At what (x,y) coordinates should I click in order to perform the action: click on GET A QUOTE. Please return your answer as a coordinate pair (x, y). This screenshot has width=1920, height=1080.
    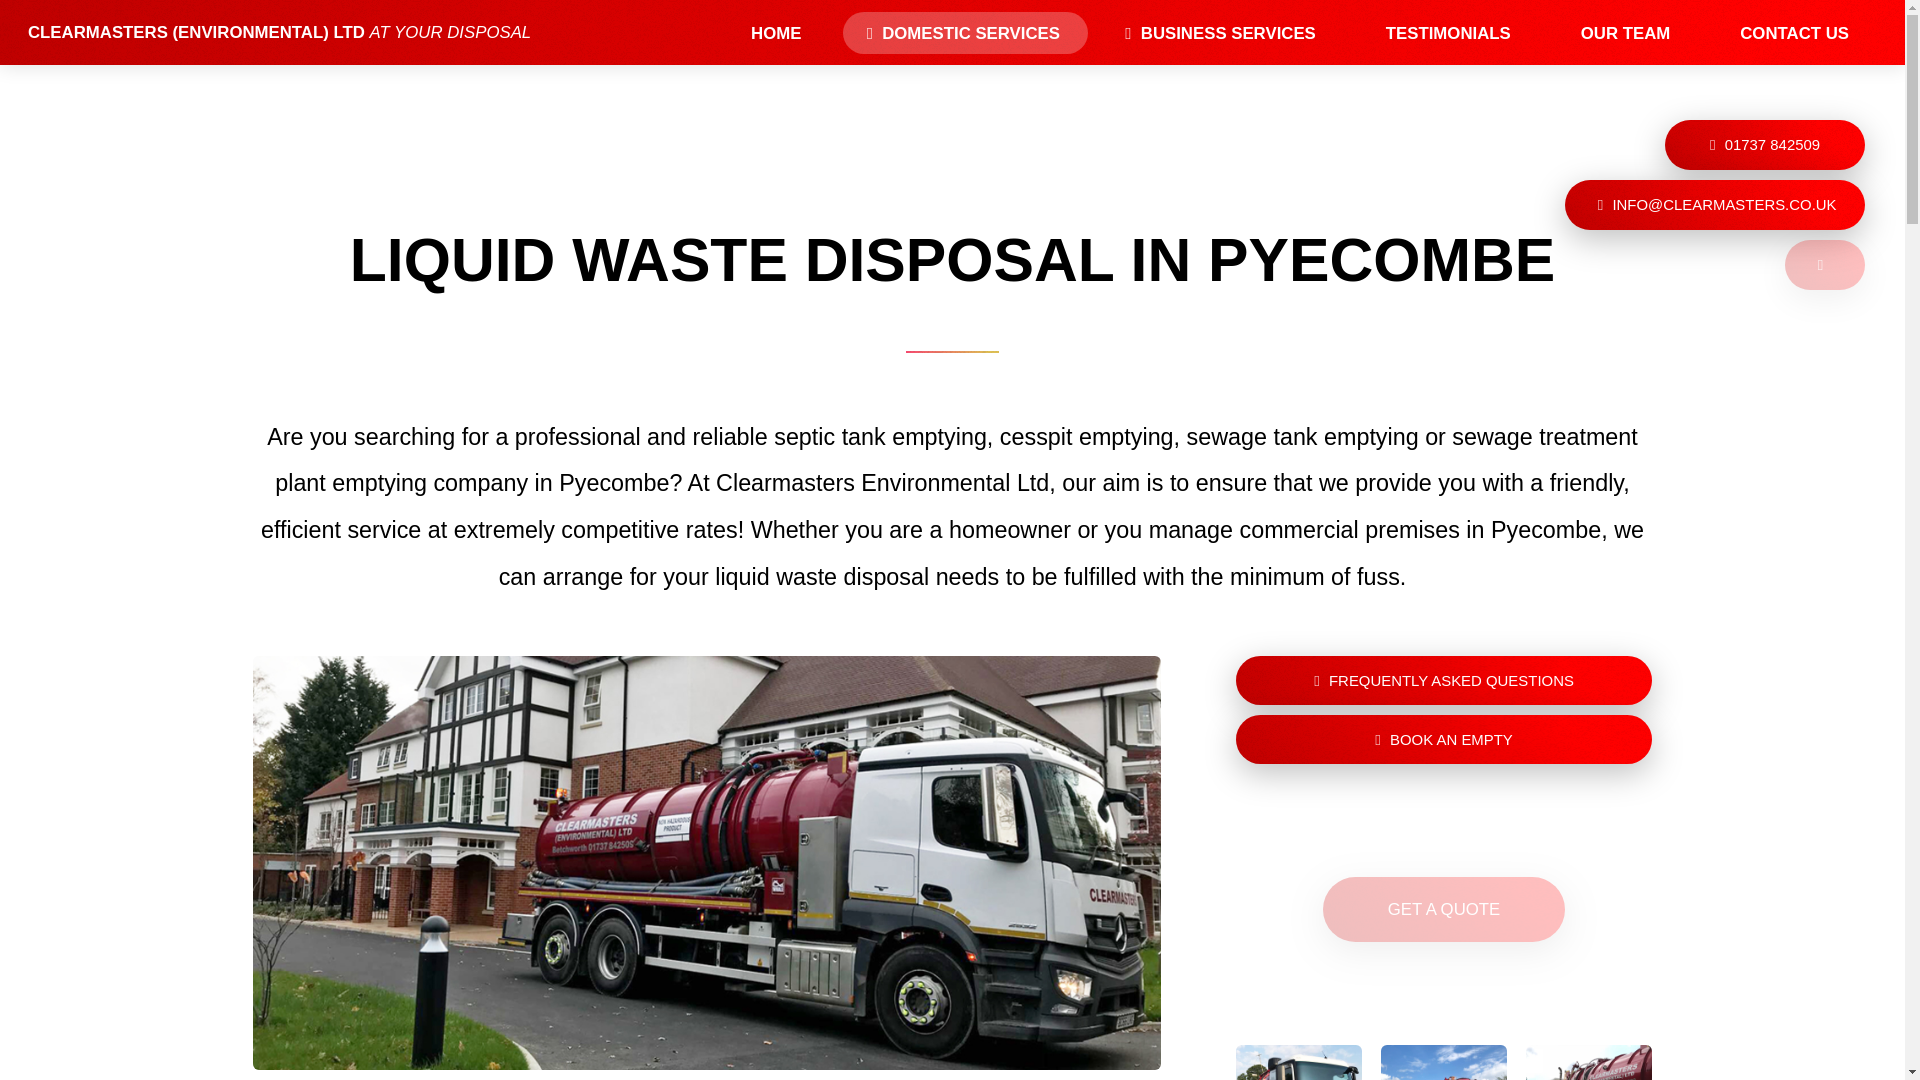
    Looking at the image, I should click on (1444, 908).